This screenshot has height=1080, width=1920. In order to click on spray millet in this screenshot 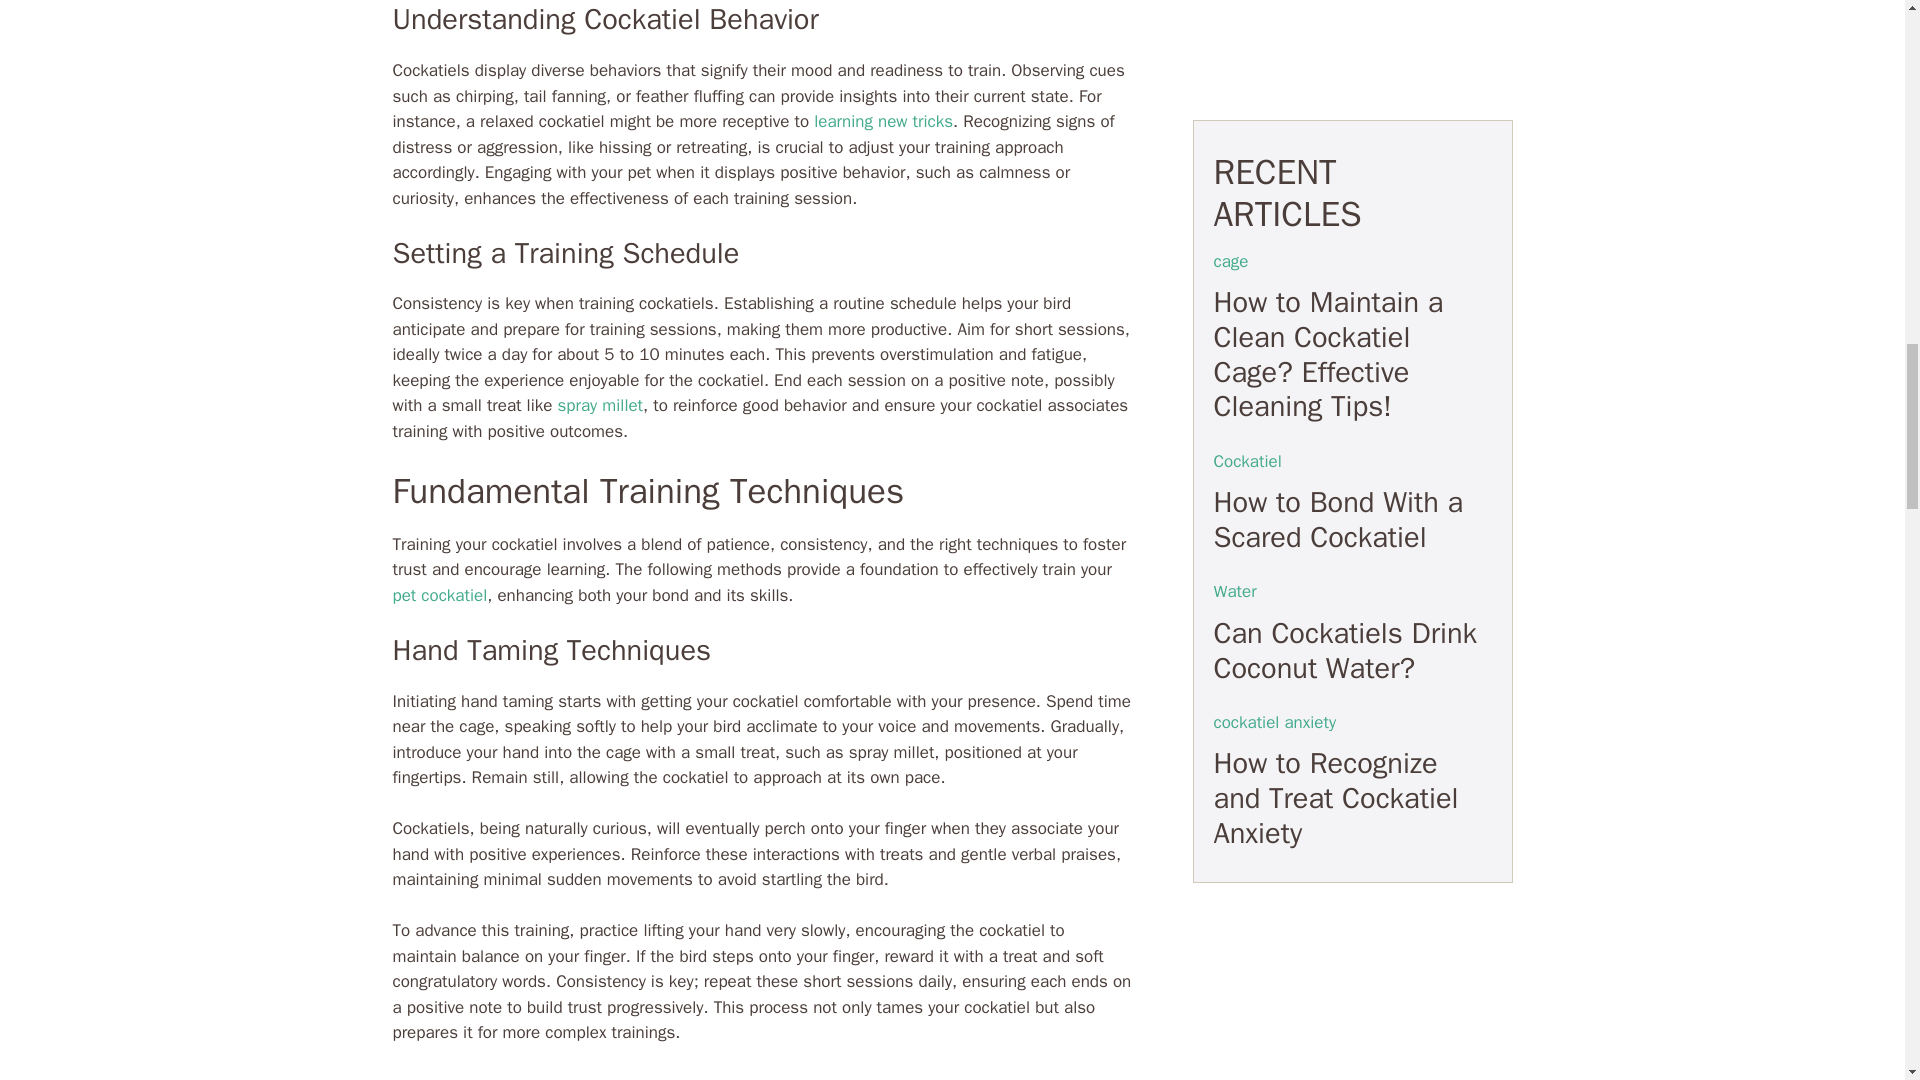, I will do `click(600, 405)`.